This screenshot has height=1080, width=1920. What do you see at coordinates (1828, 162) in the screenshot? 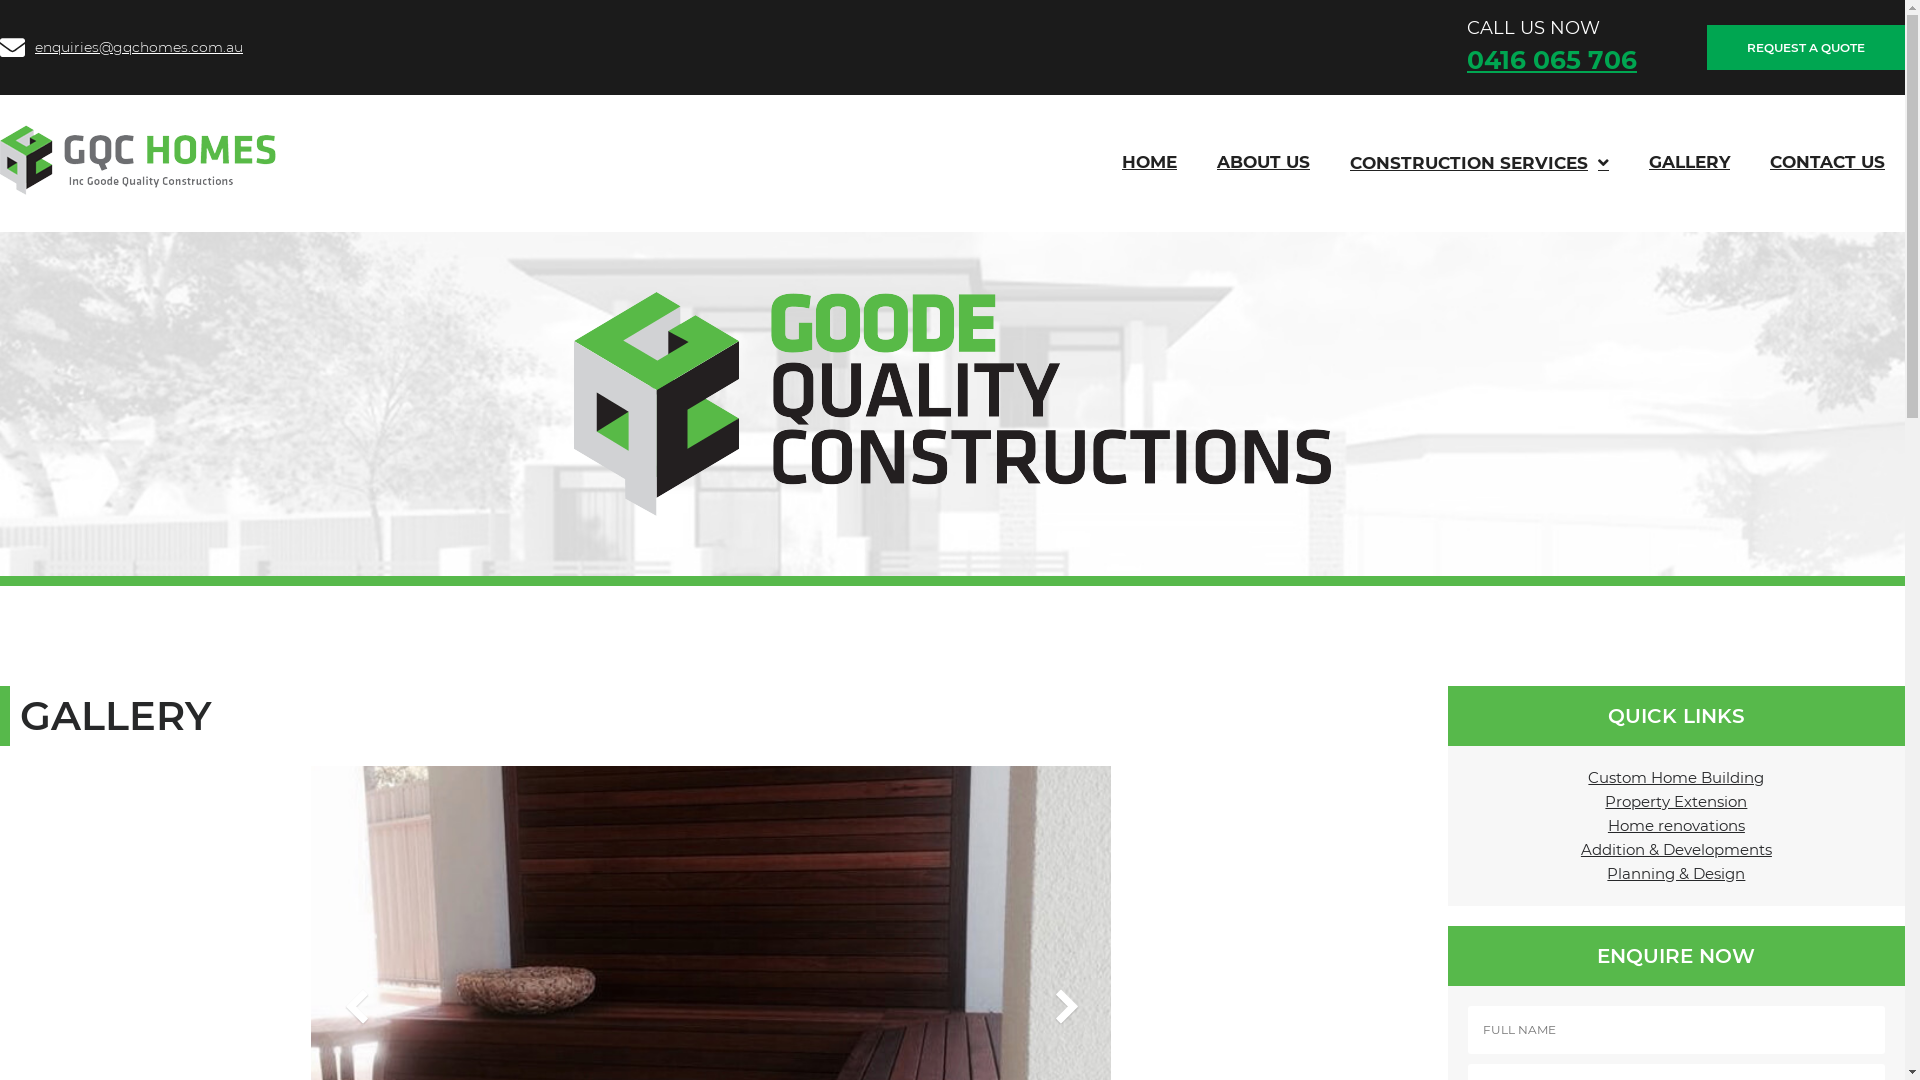
I see `CONTACT US` at bounding box center [1828, 162].